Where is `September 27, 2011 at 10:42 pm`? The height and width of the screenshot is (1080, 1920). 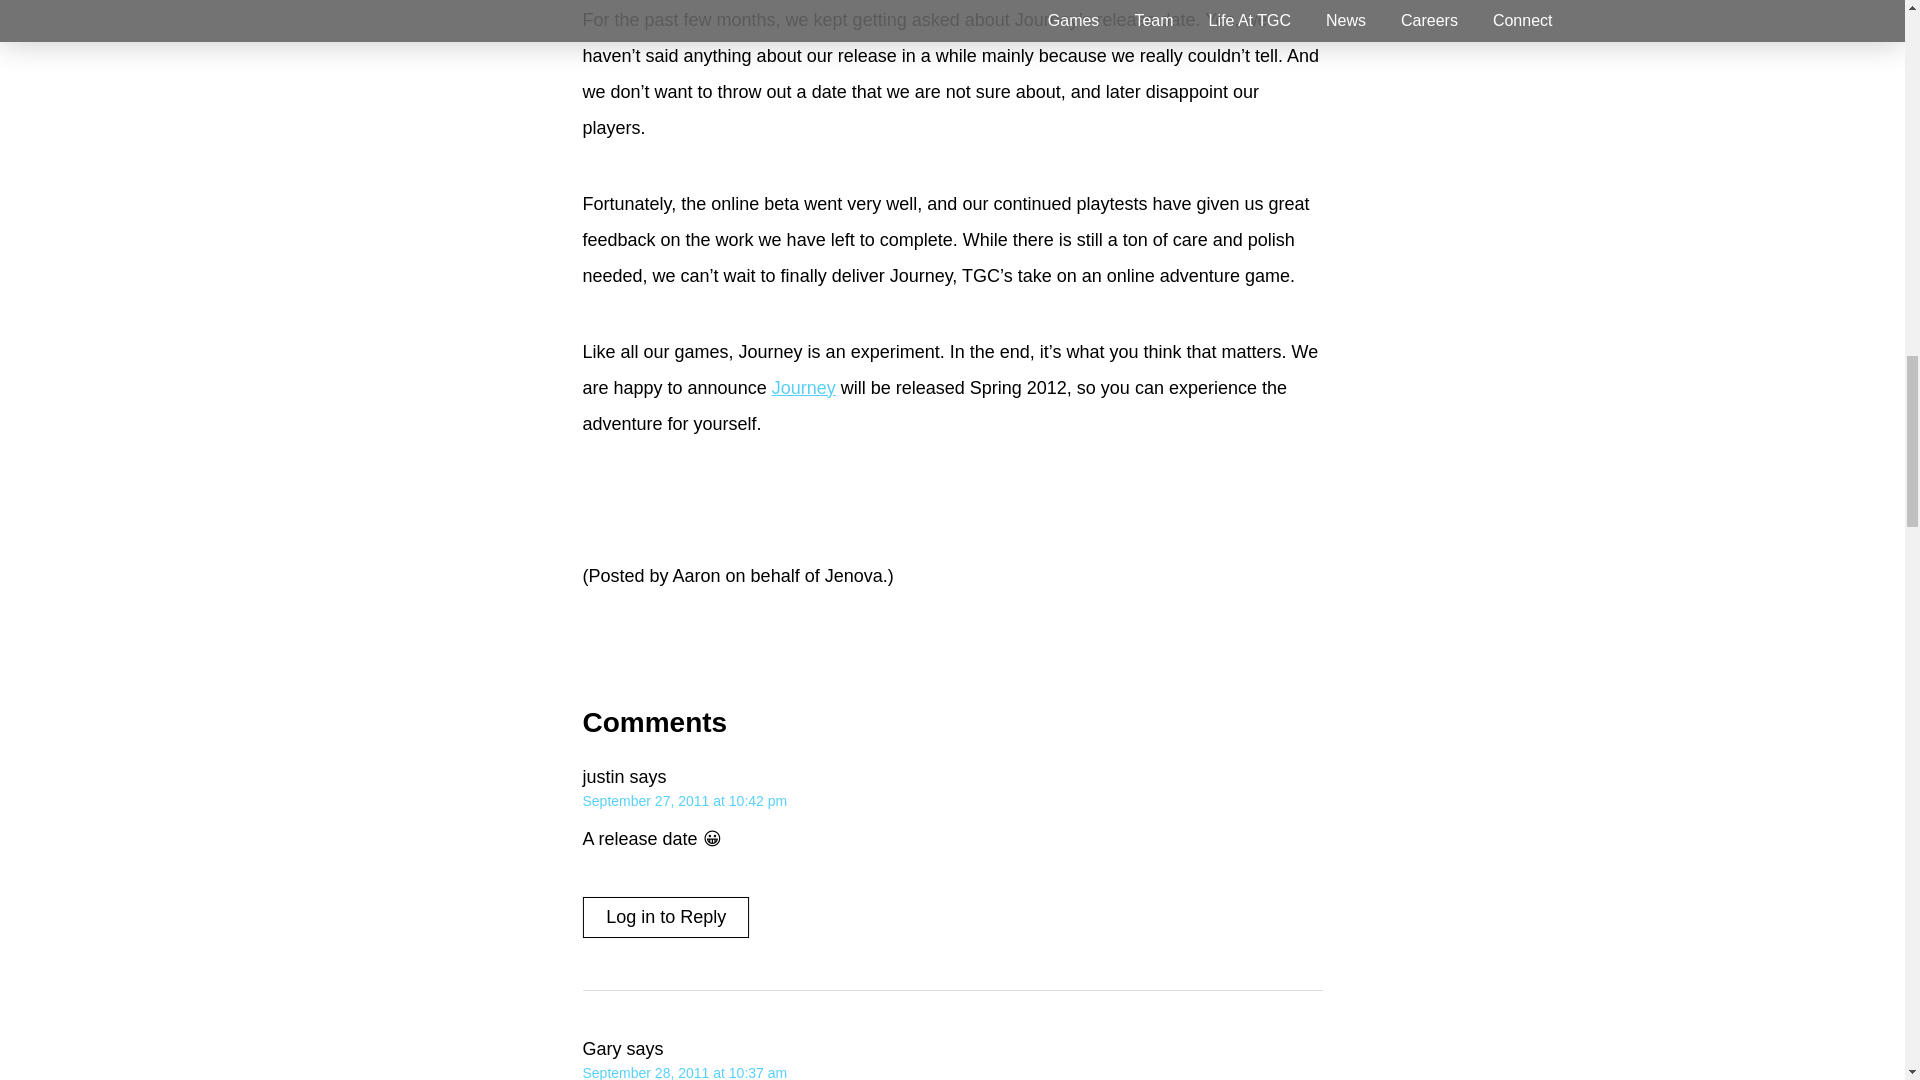 September 27, 2011 at 10:42 pm is located at coordinates (684, 800).